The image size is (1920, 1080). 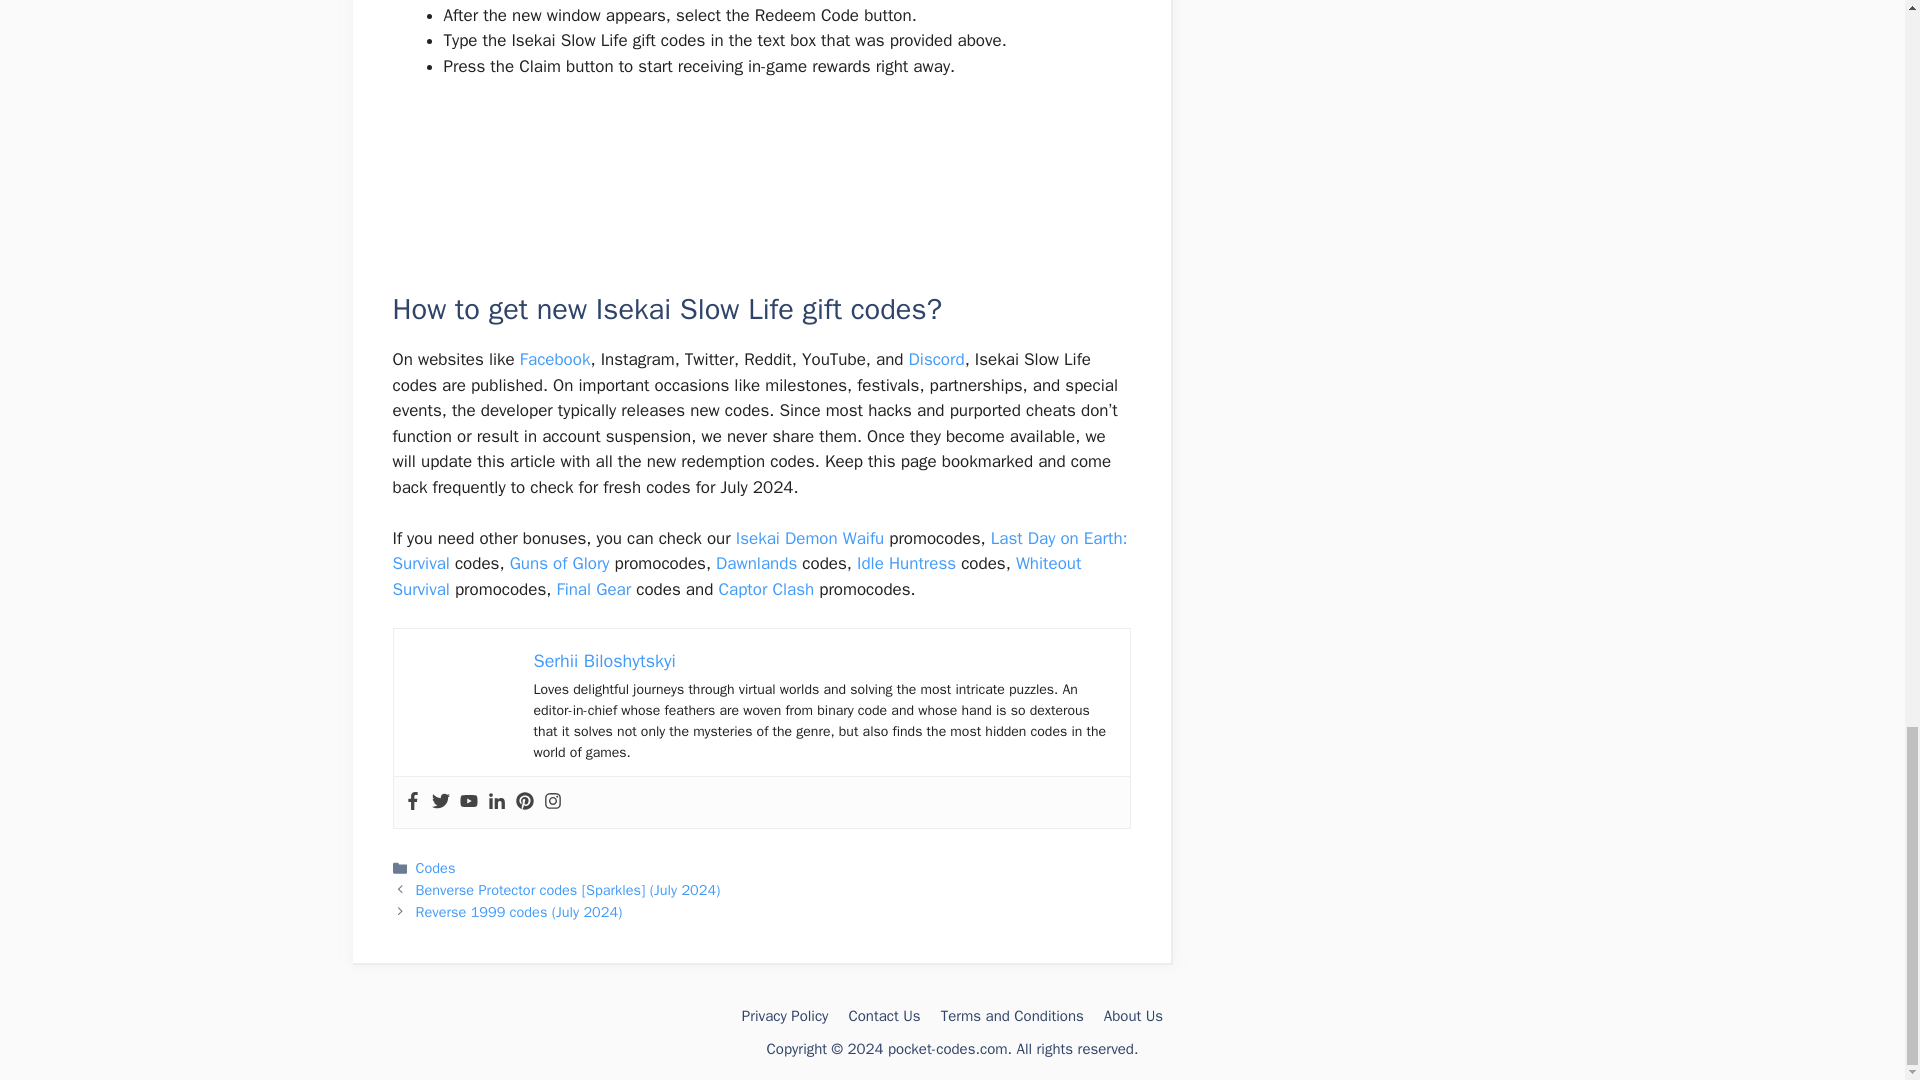 I want to click on Last Day on Earth: Survival, so click(x=759, y=551).